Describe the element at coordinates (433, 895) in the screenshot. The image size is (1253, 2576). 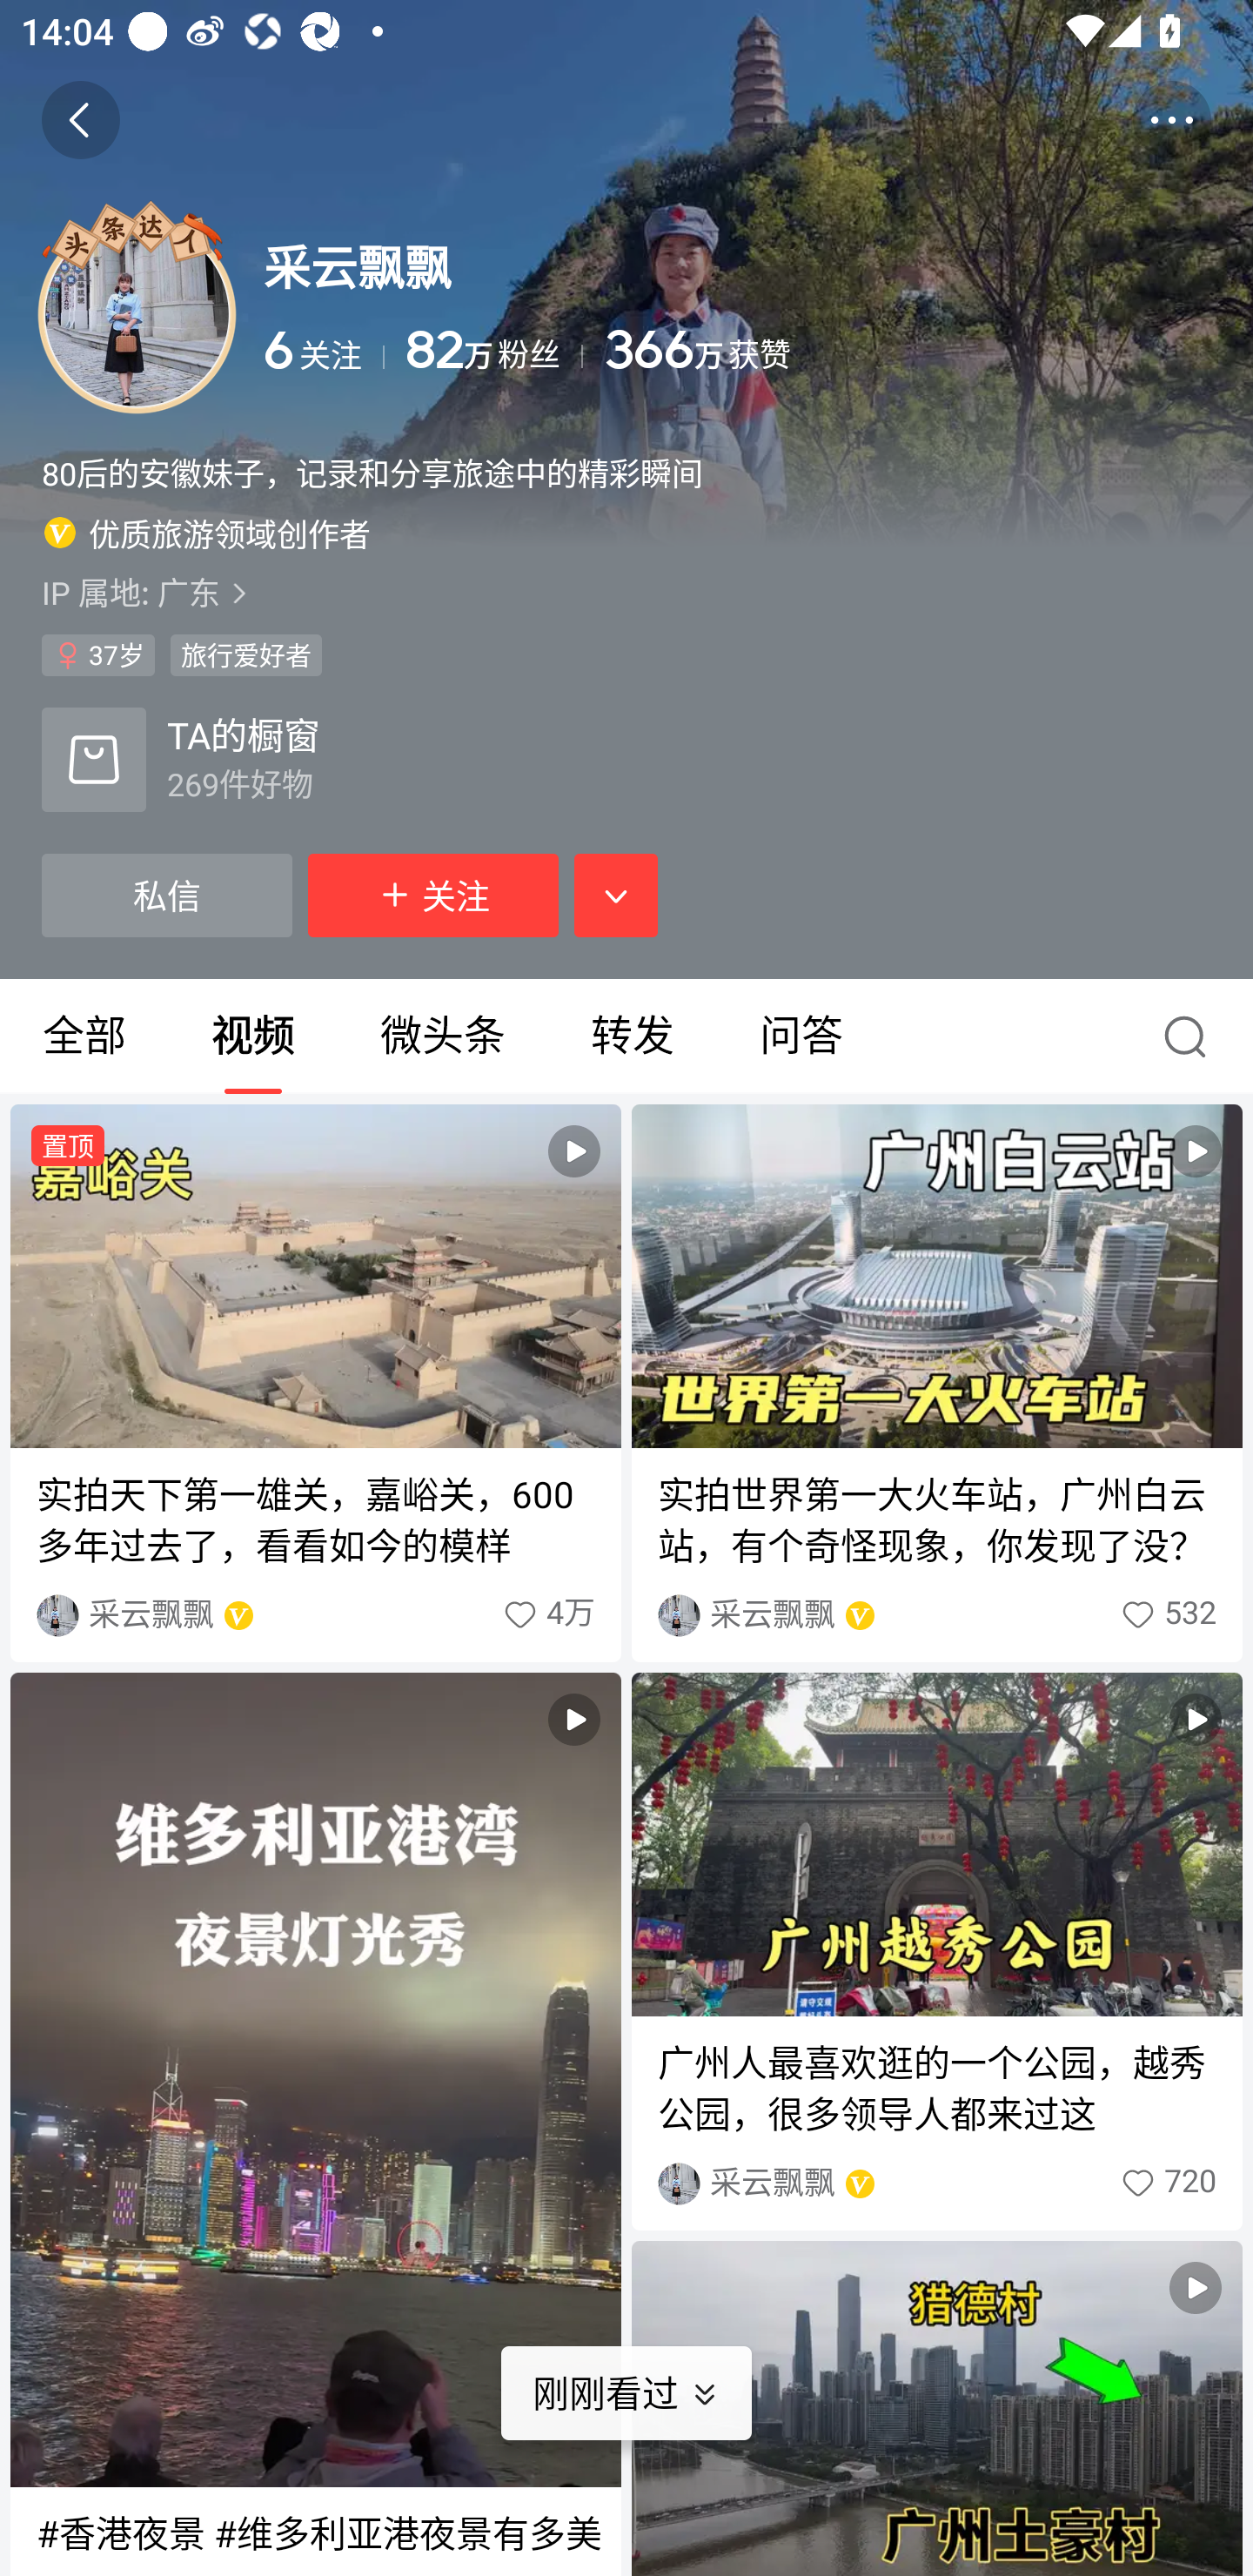
I see `     关注` at that location.